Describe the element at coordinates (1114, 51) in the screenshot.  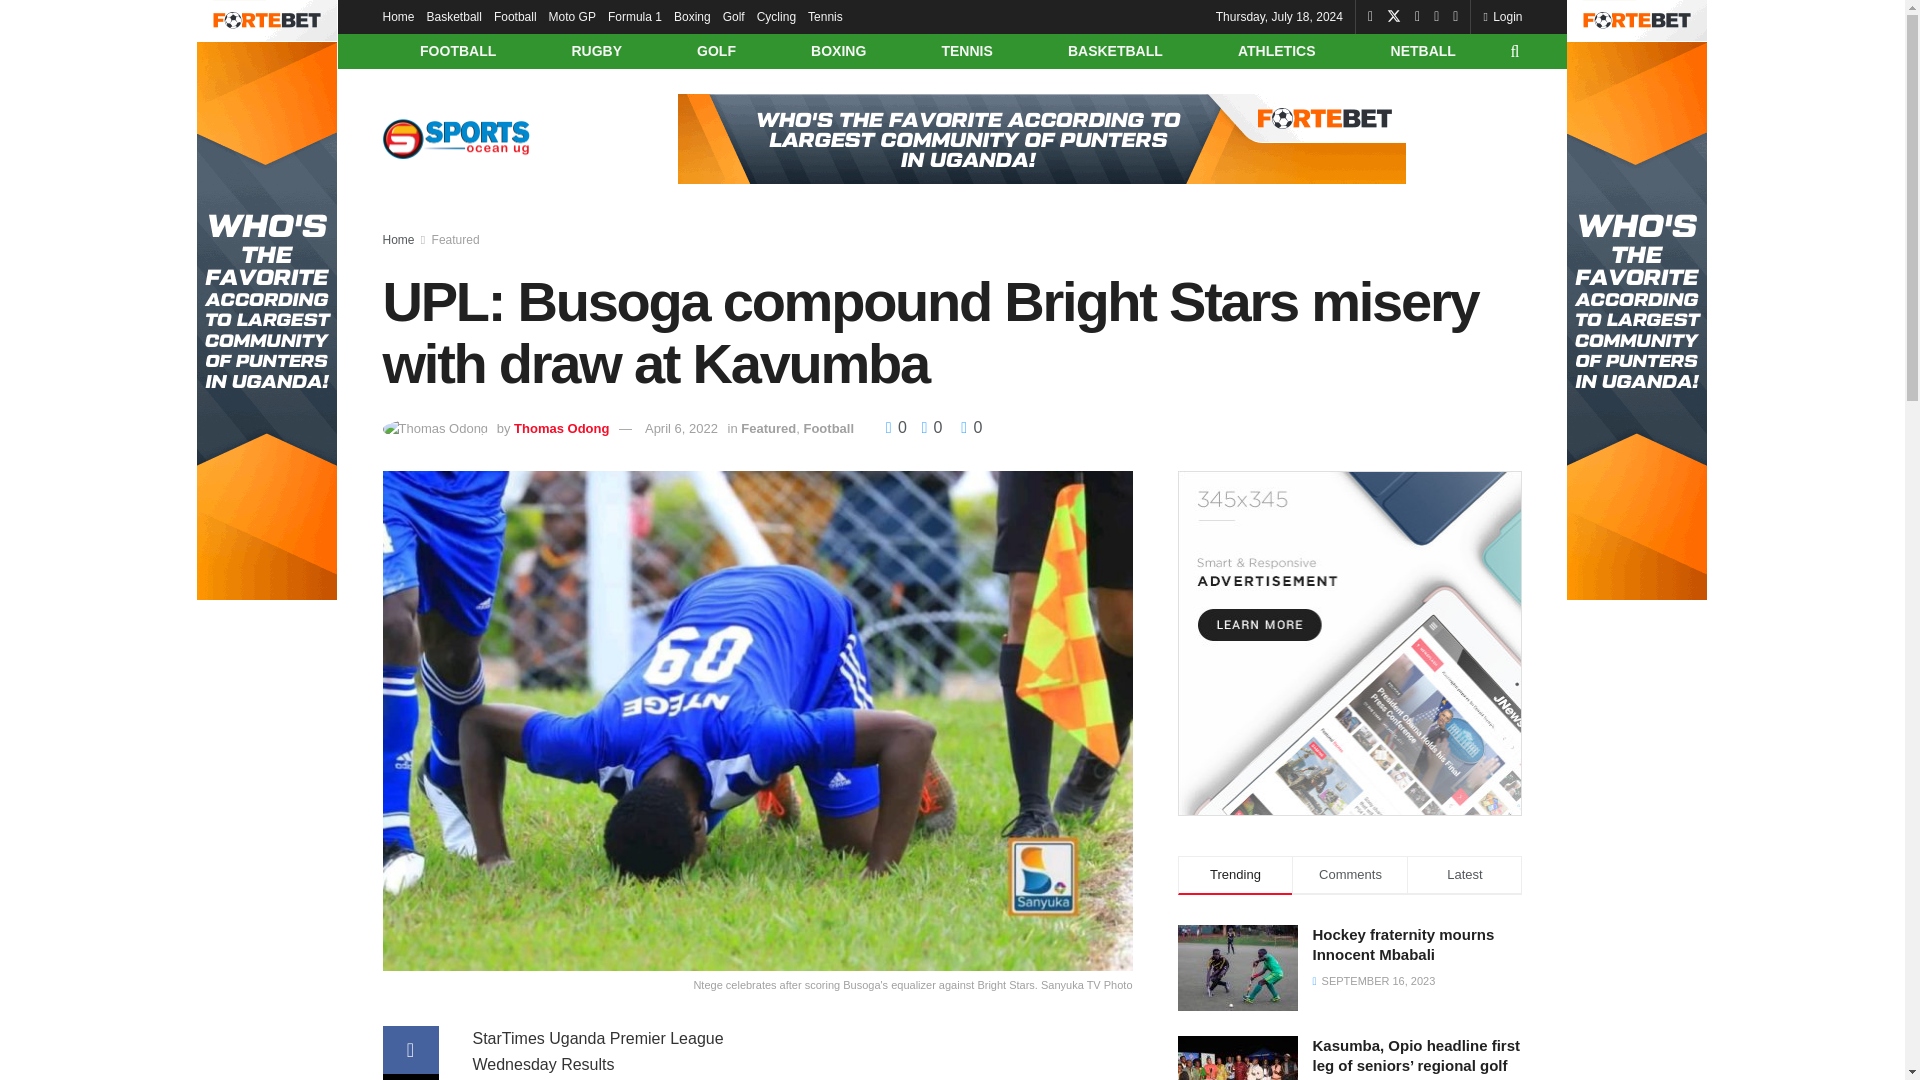
I see `BASKETBALL` at that location.